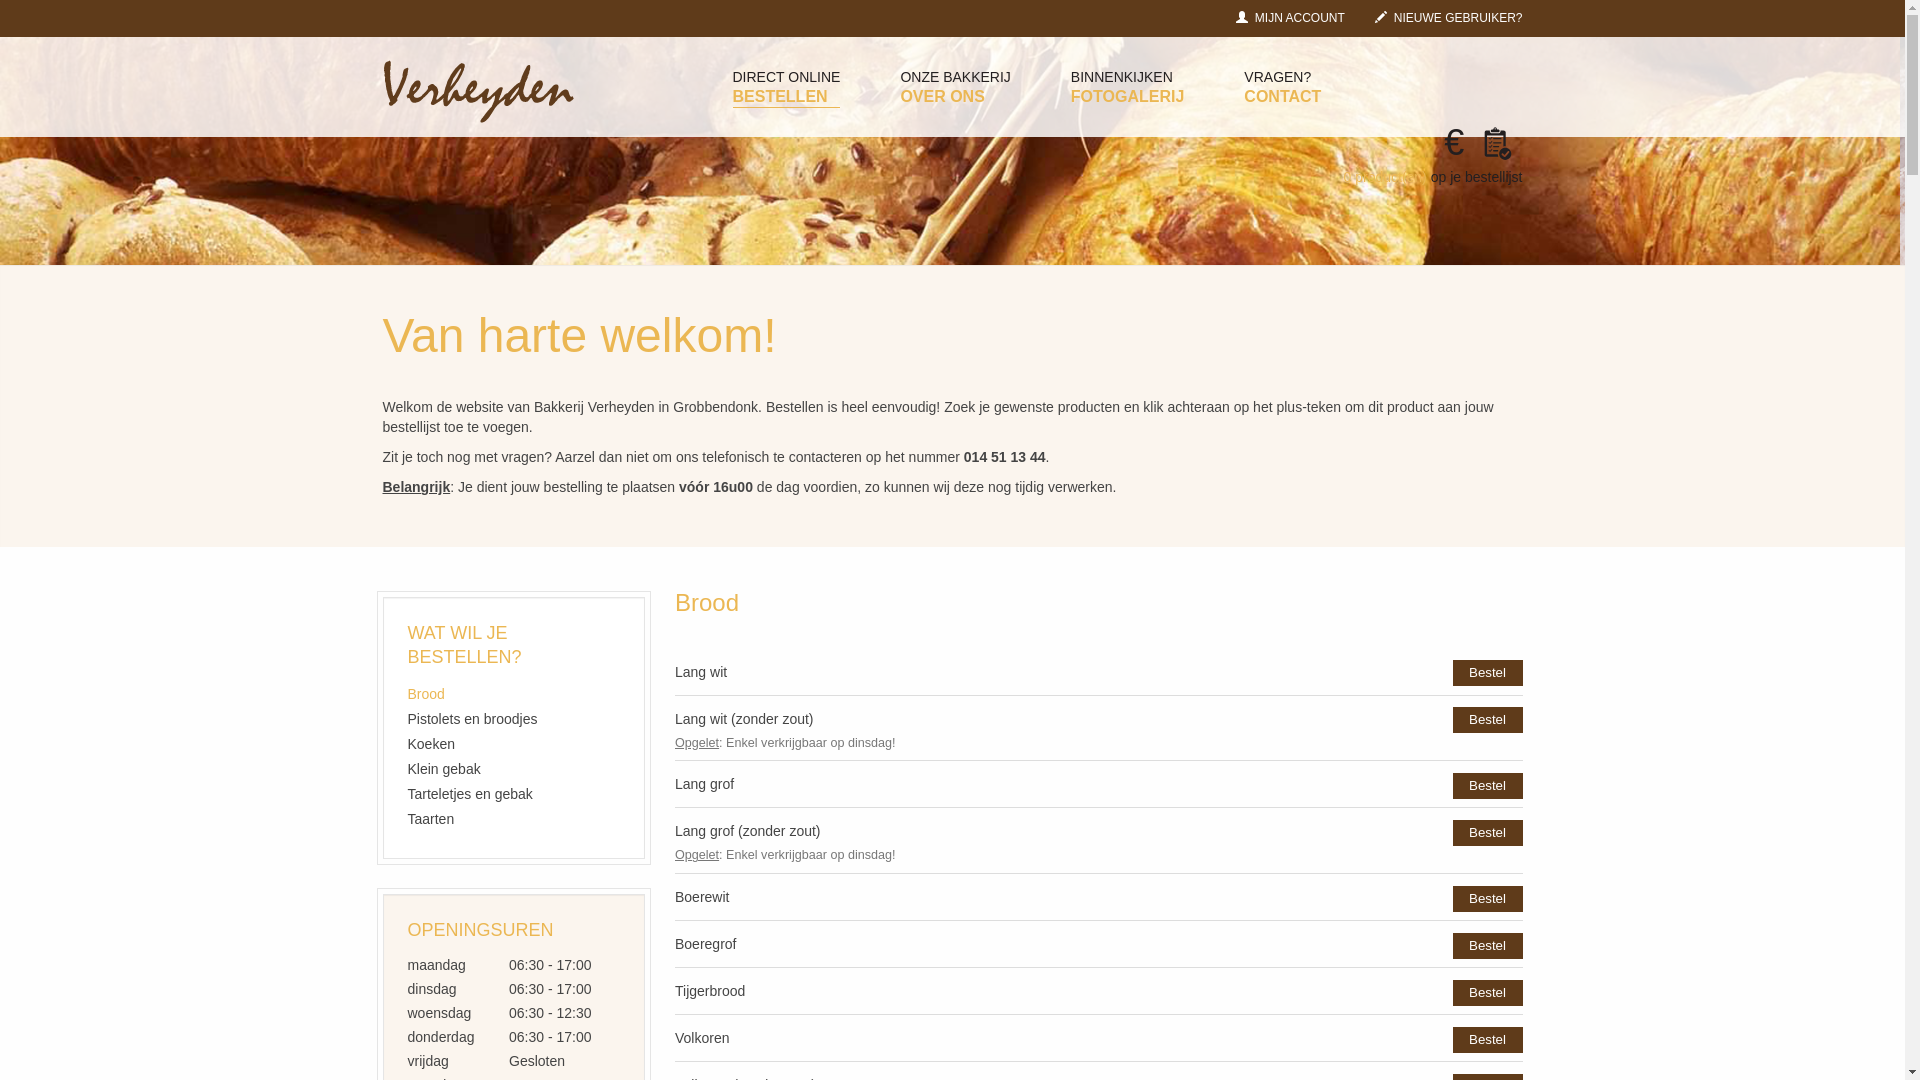  What do you see at coordinates (1487, 786) in the screenshot?
I see `Bestel` at bounding box center [1487, 786].